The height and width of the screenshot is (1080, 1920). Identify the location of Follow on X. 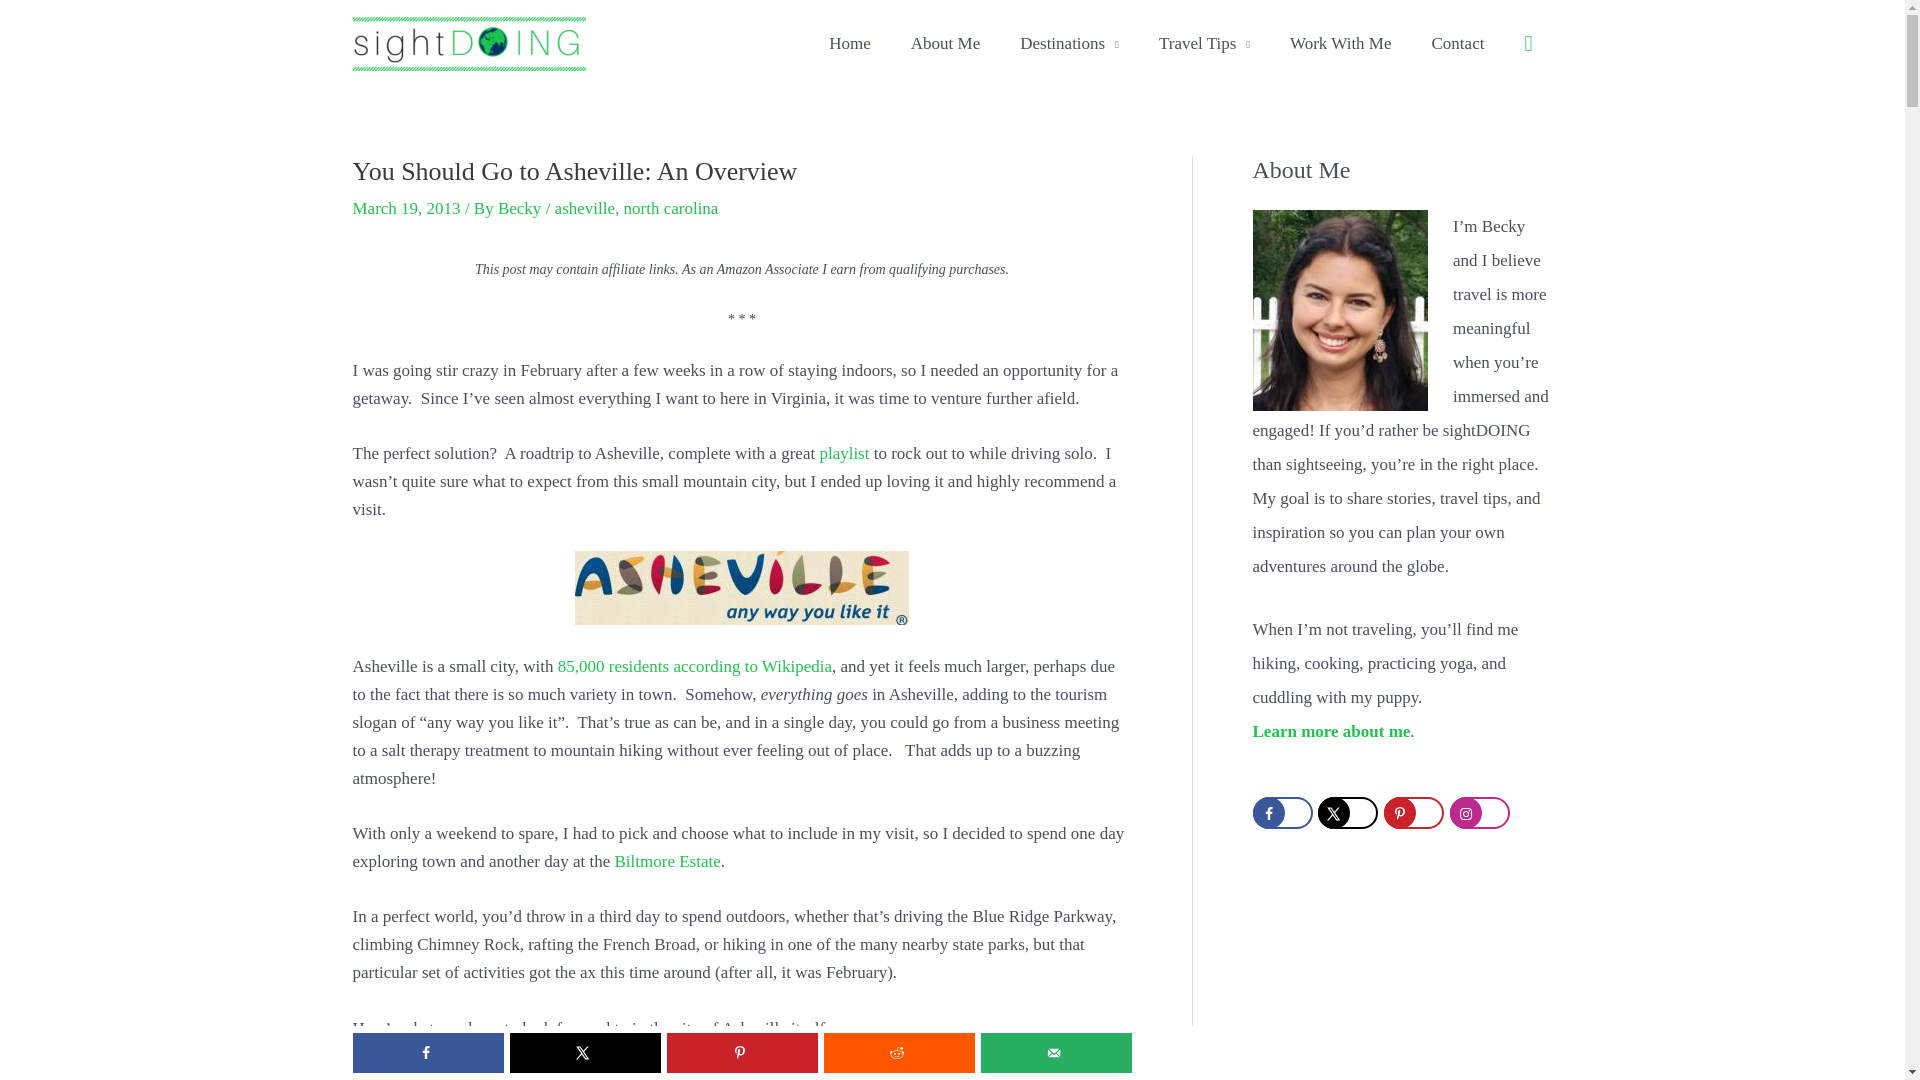
(1348, 813).